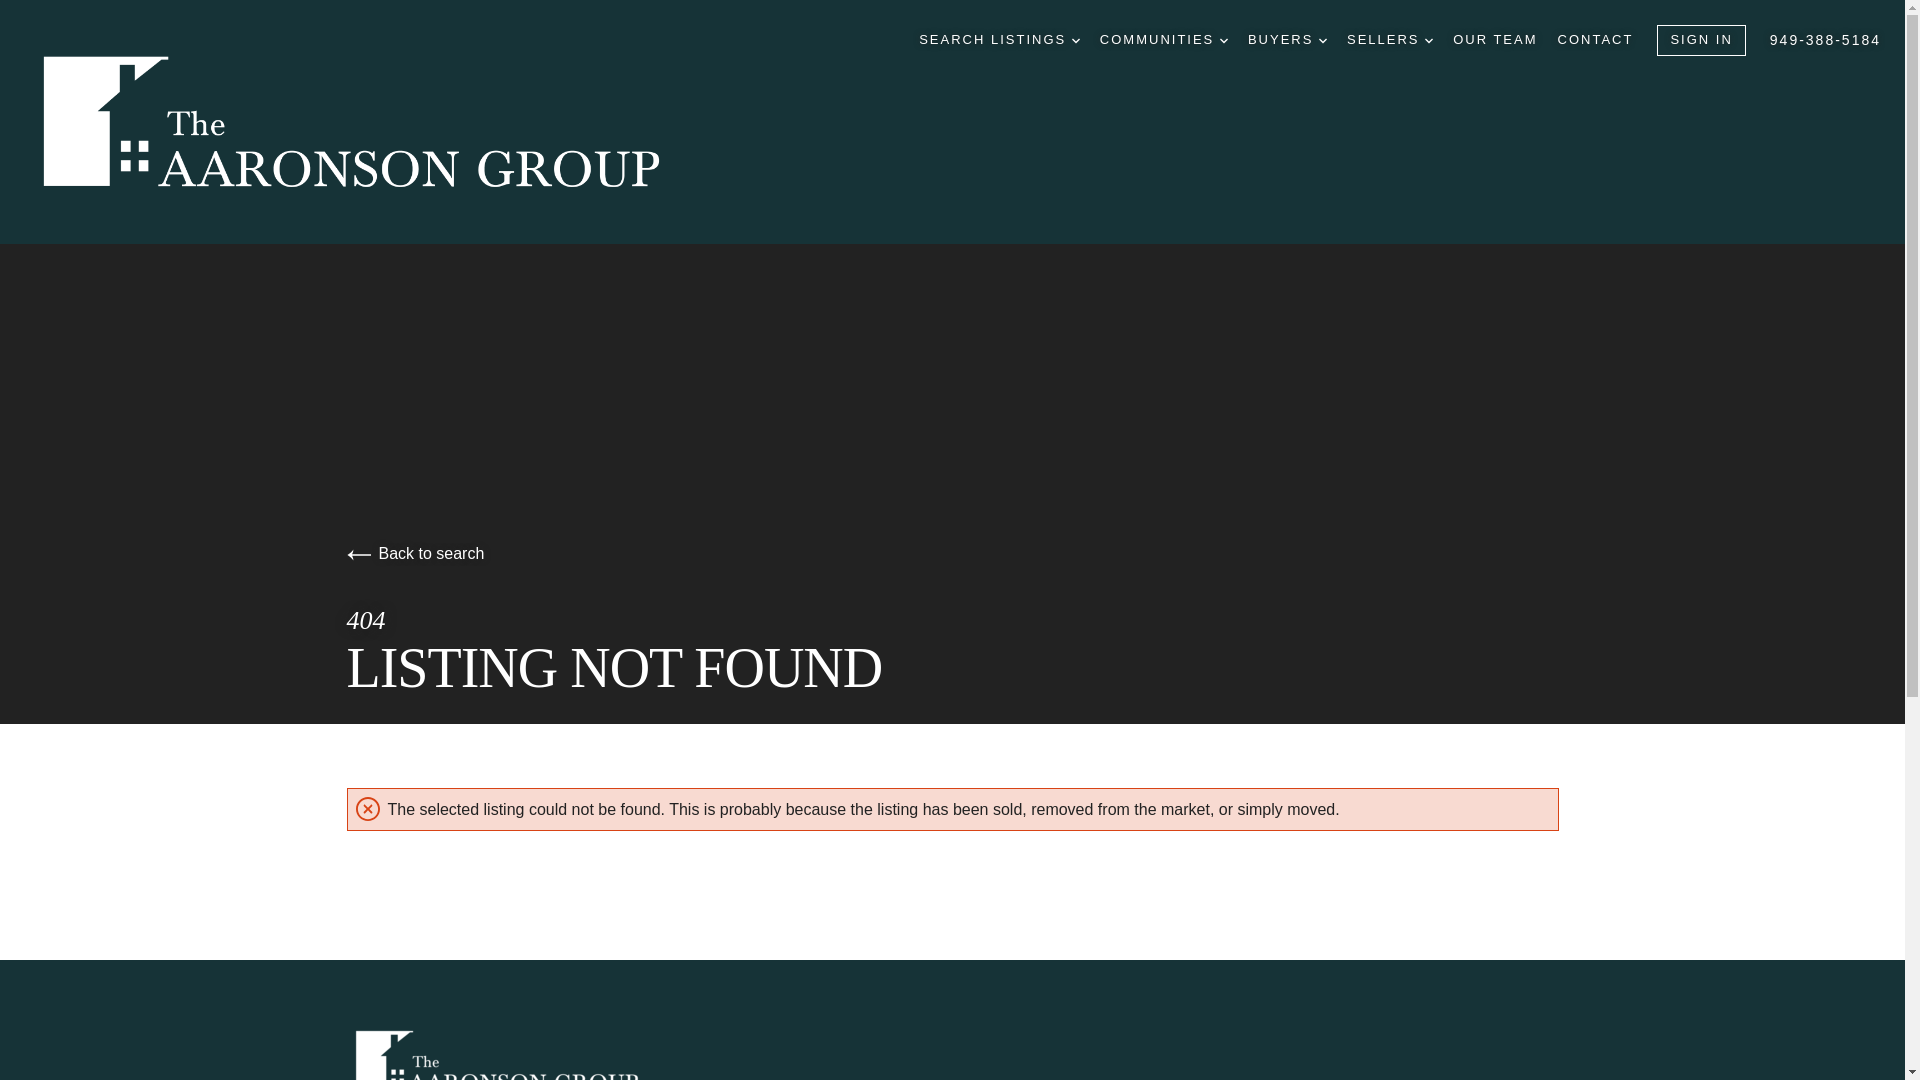  What do you see at coordinates (1224, 40) in the screenshot?
I see `DROPDOWN ARROW` at bounding box center [1224, 40].